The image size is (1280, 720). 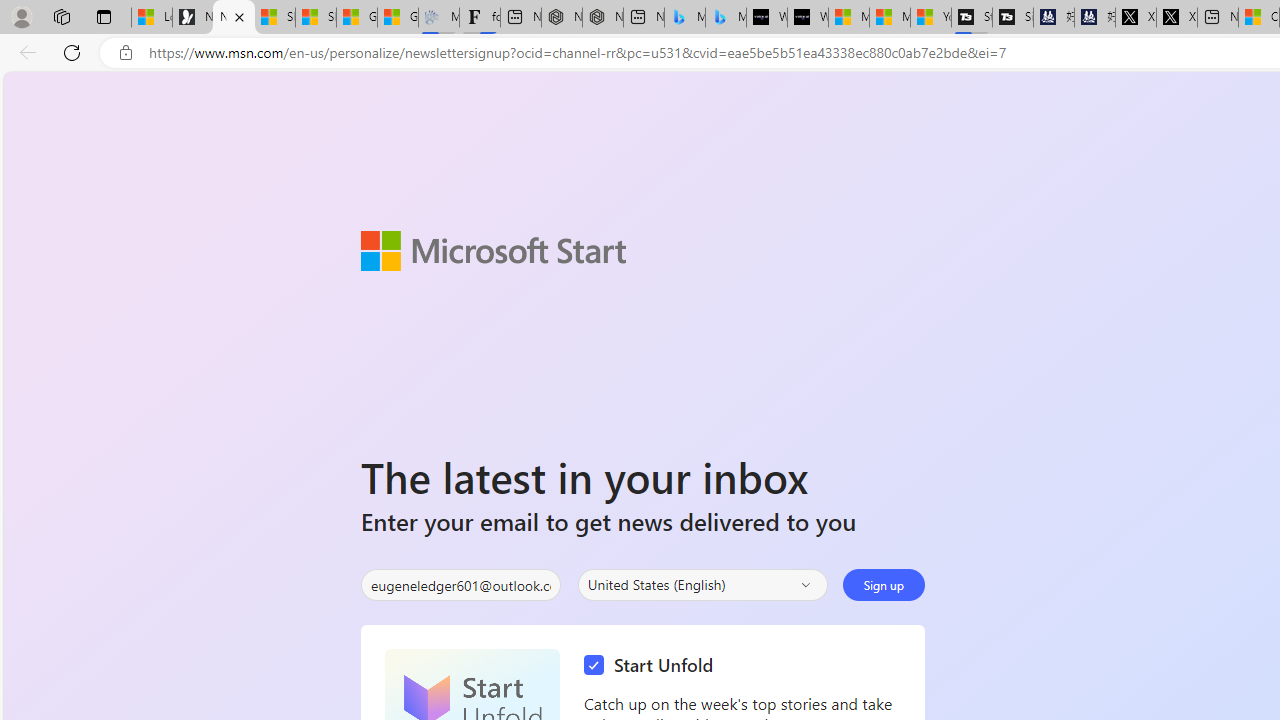 I want to click on Start Unfold, so click(x=653, y=666).